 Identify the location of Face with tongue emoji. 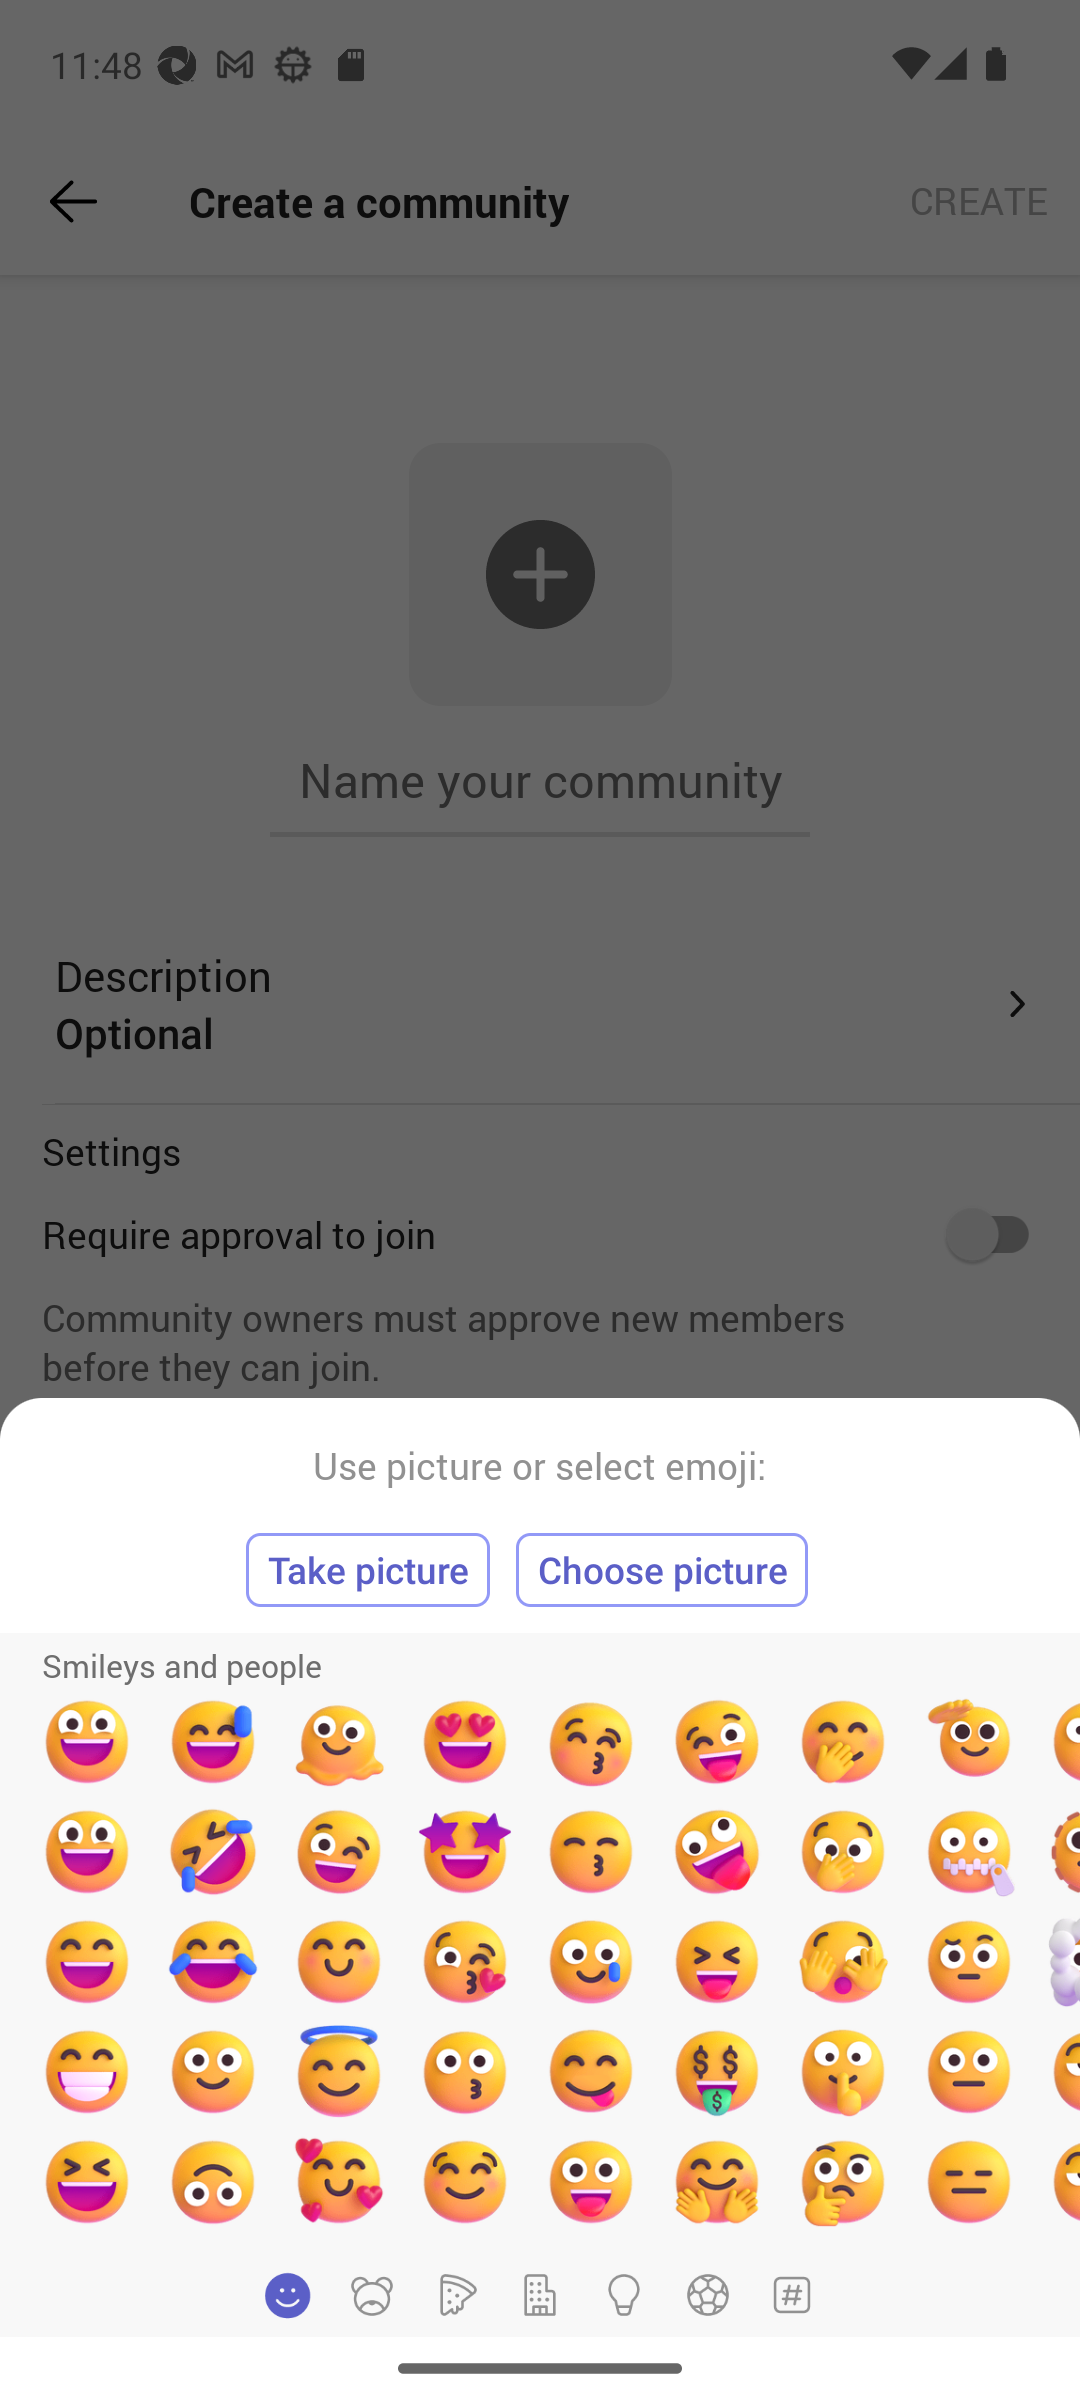
(590, 2181).